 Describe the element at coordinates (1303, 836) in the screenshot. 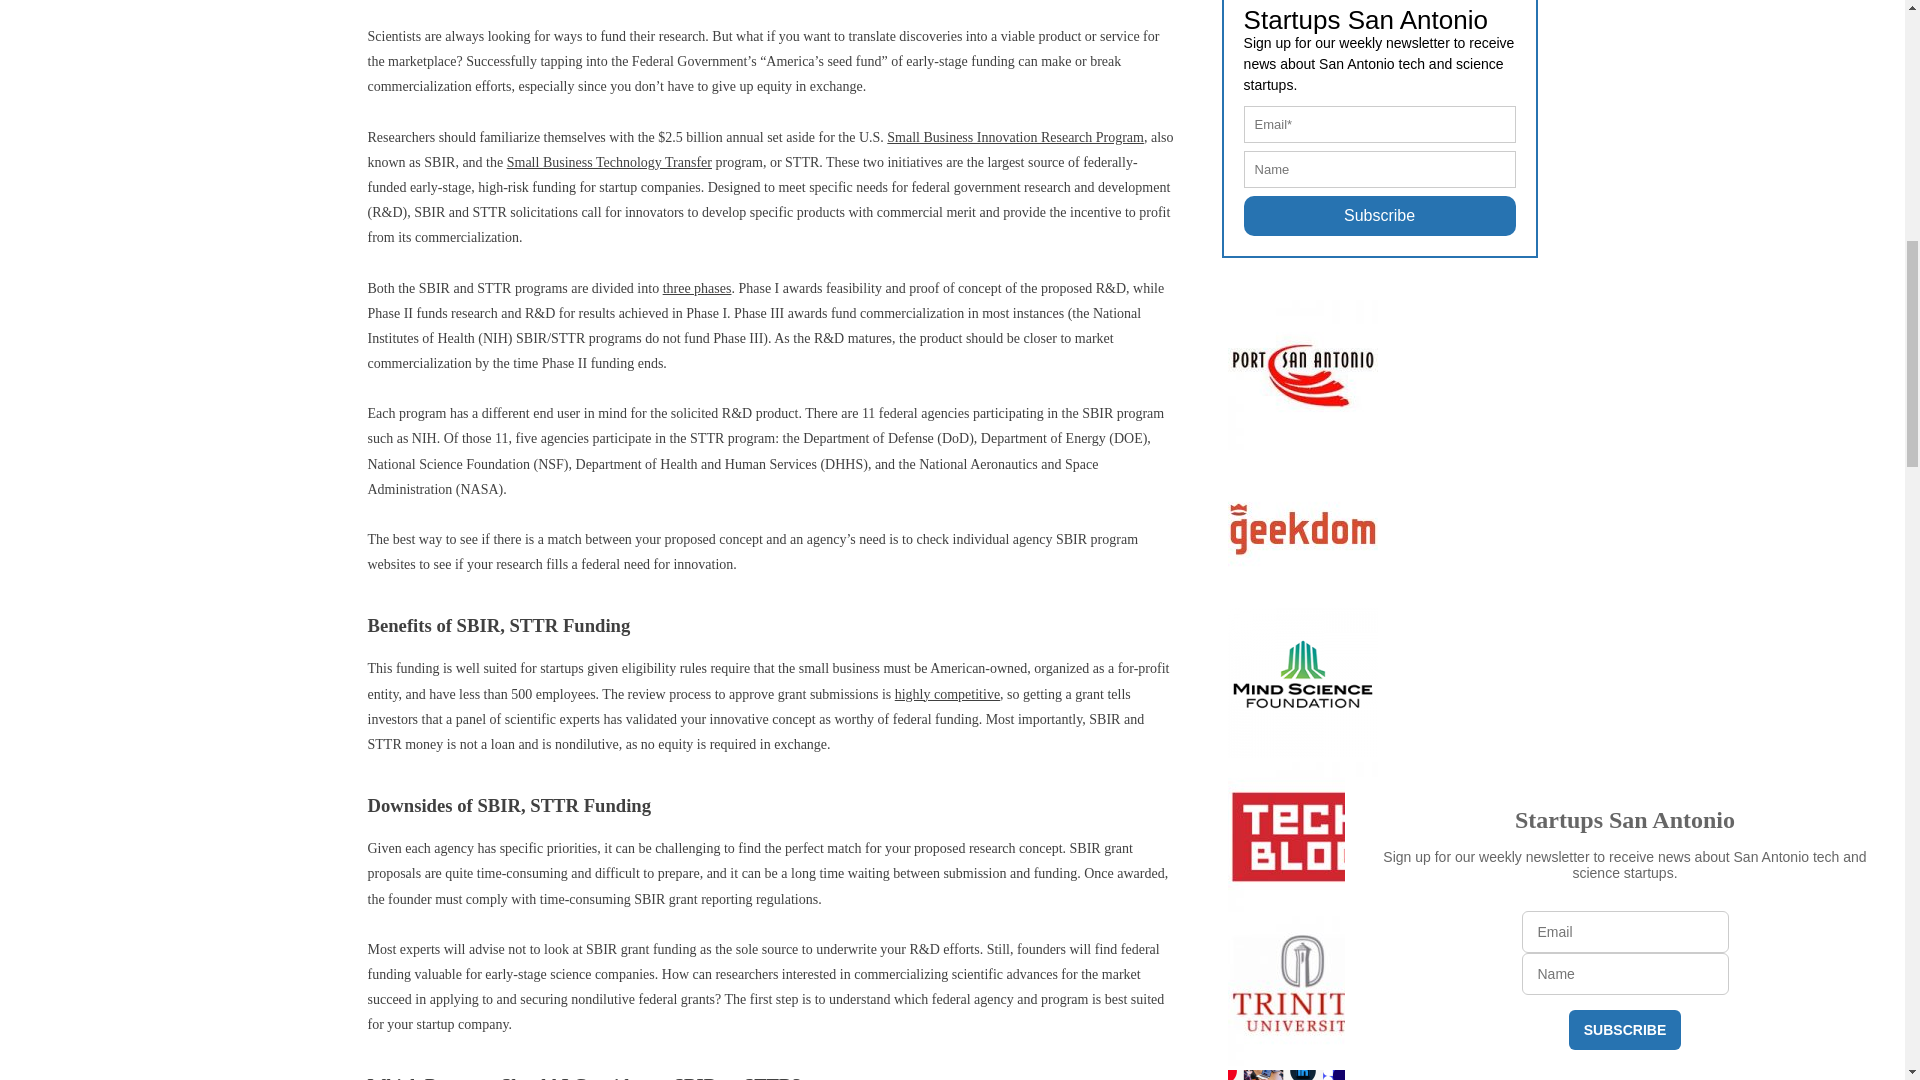

I see `techbloc` at that location.